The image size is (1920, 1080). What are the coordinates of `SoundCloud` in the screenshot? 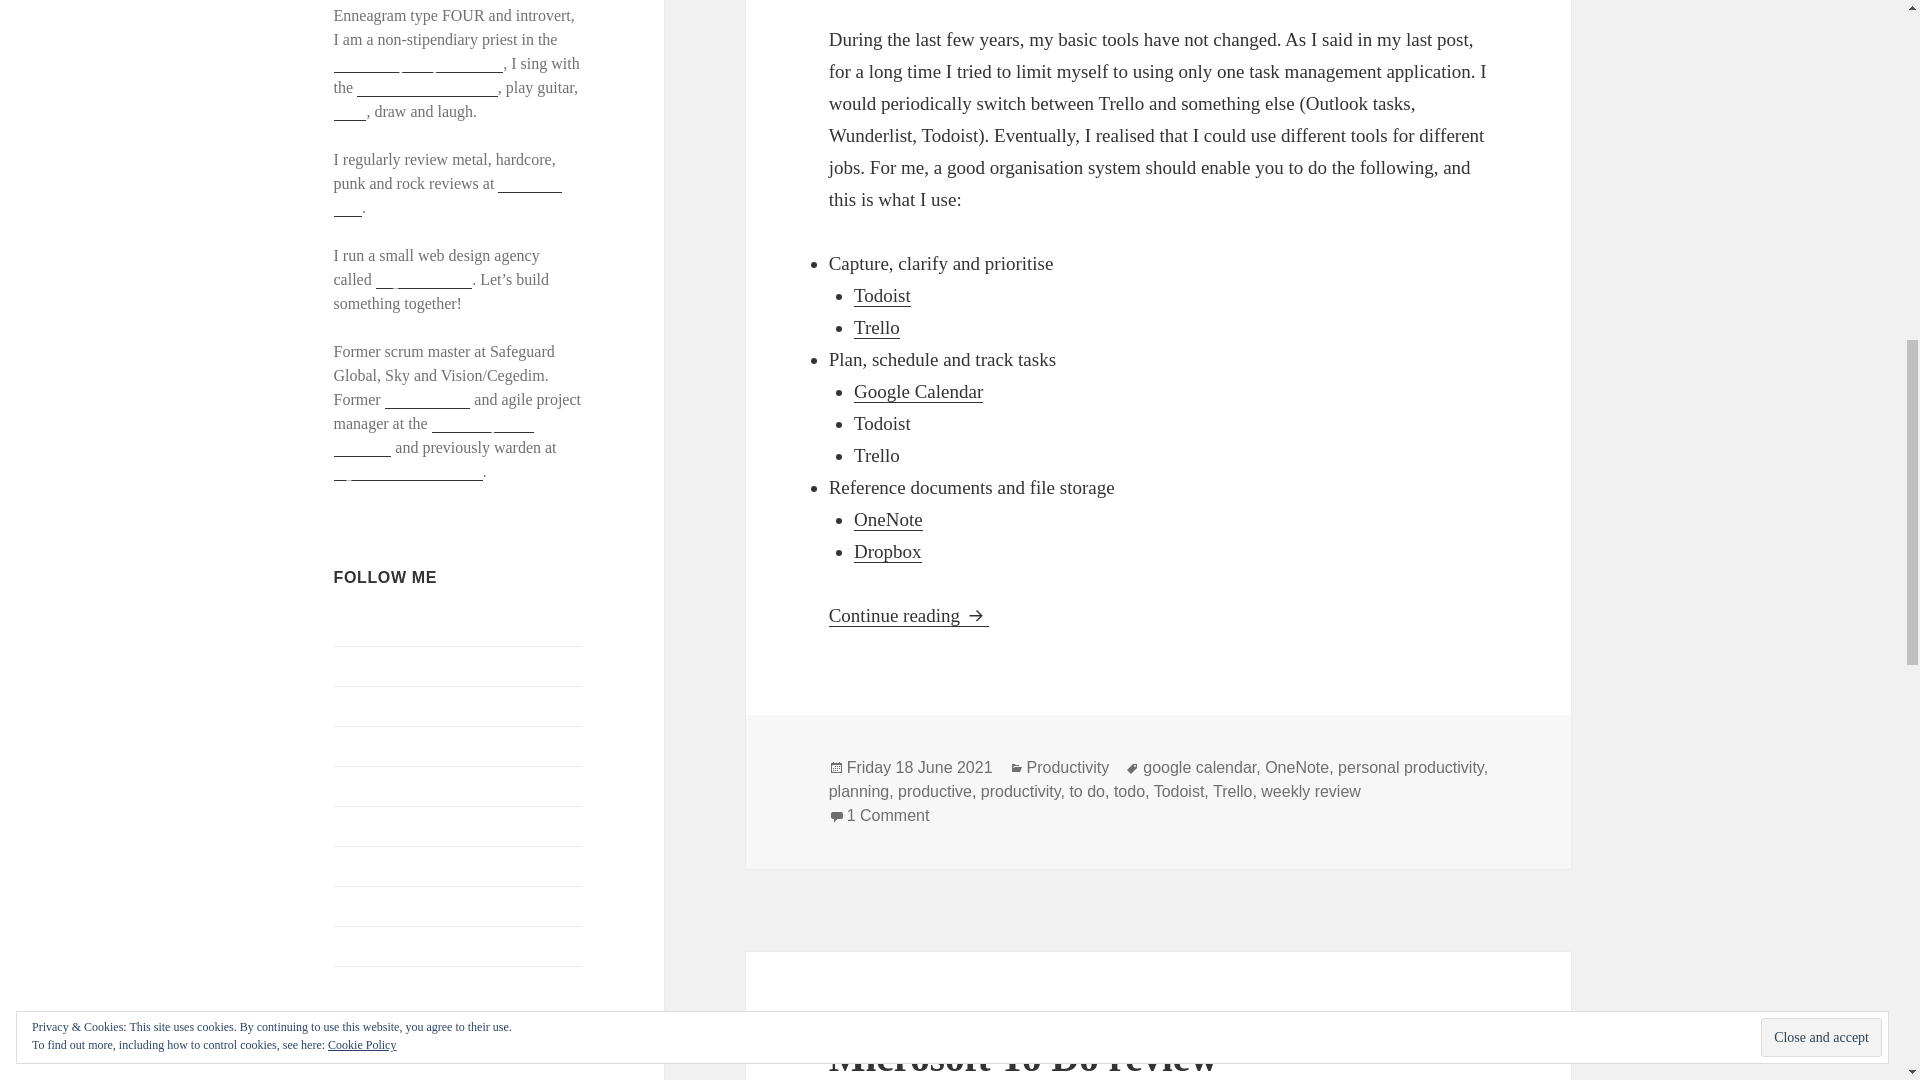 It's located at (374, 945).